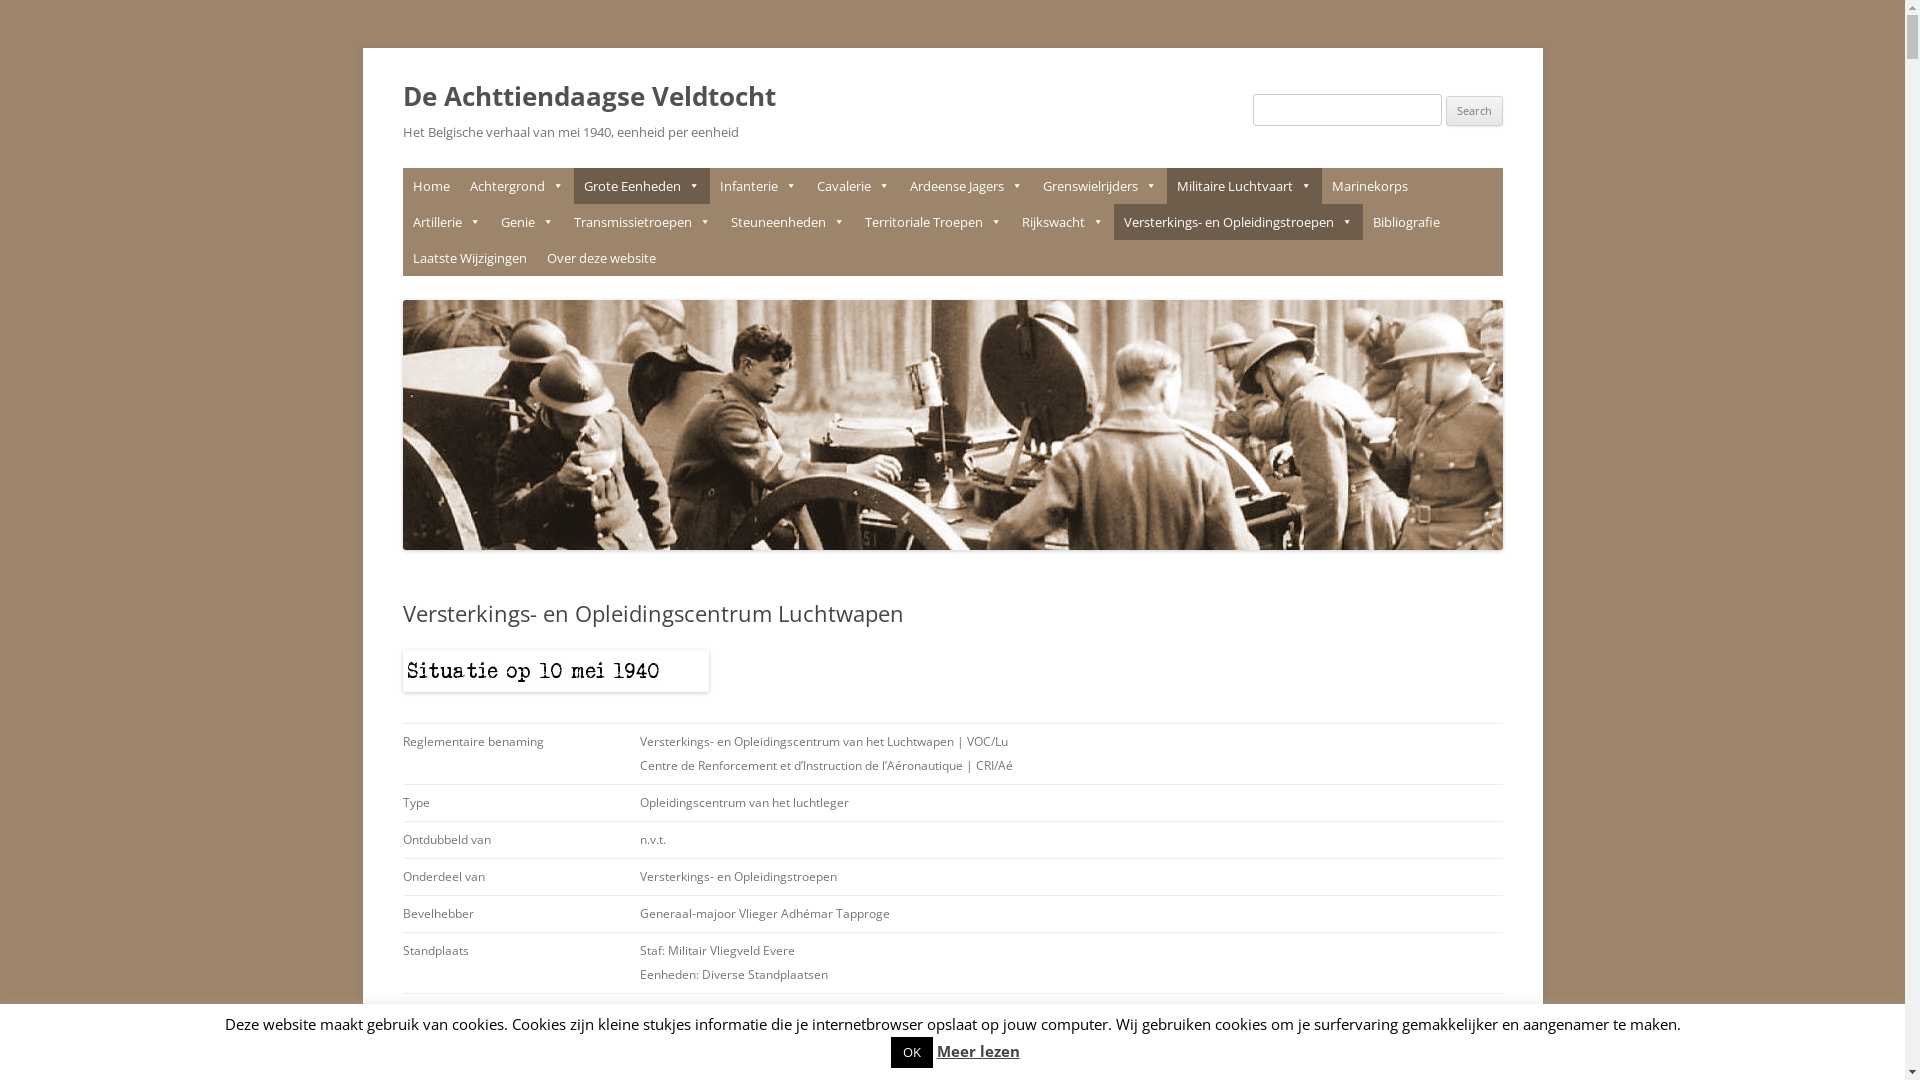 The height and width of the screenshot is (1080, 1920). What do you see at coordinates (517, 186) in the screenshot?
I see `Achtergrond` at bounding box center [517, 186].